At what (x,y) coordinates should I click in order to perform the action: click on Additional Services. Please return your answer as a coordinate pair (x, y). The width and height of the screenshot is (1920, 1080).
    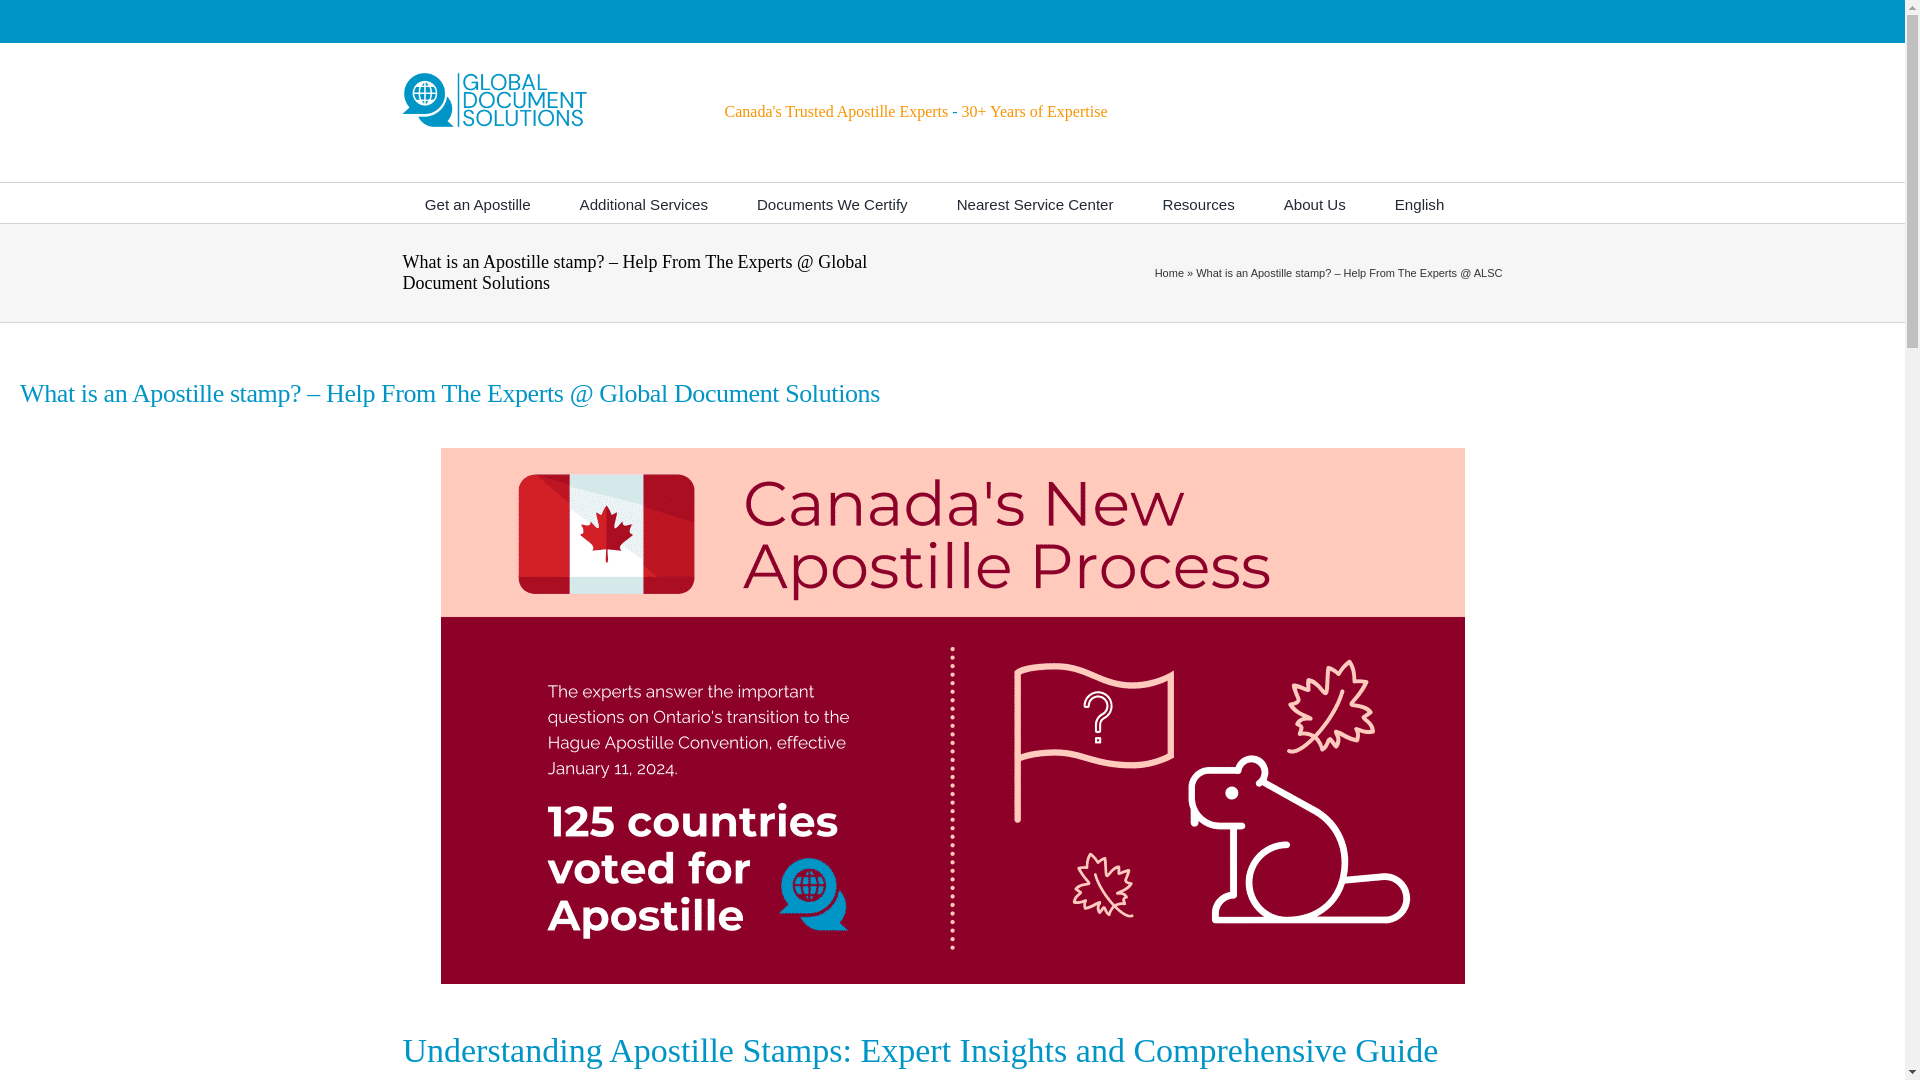
    Looking at the image, I should click on (644, 202).